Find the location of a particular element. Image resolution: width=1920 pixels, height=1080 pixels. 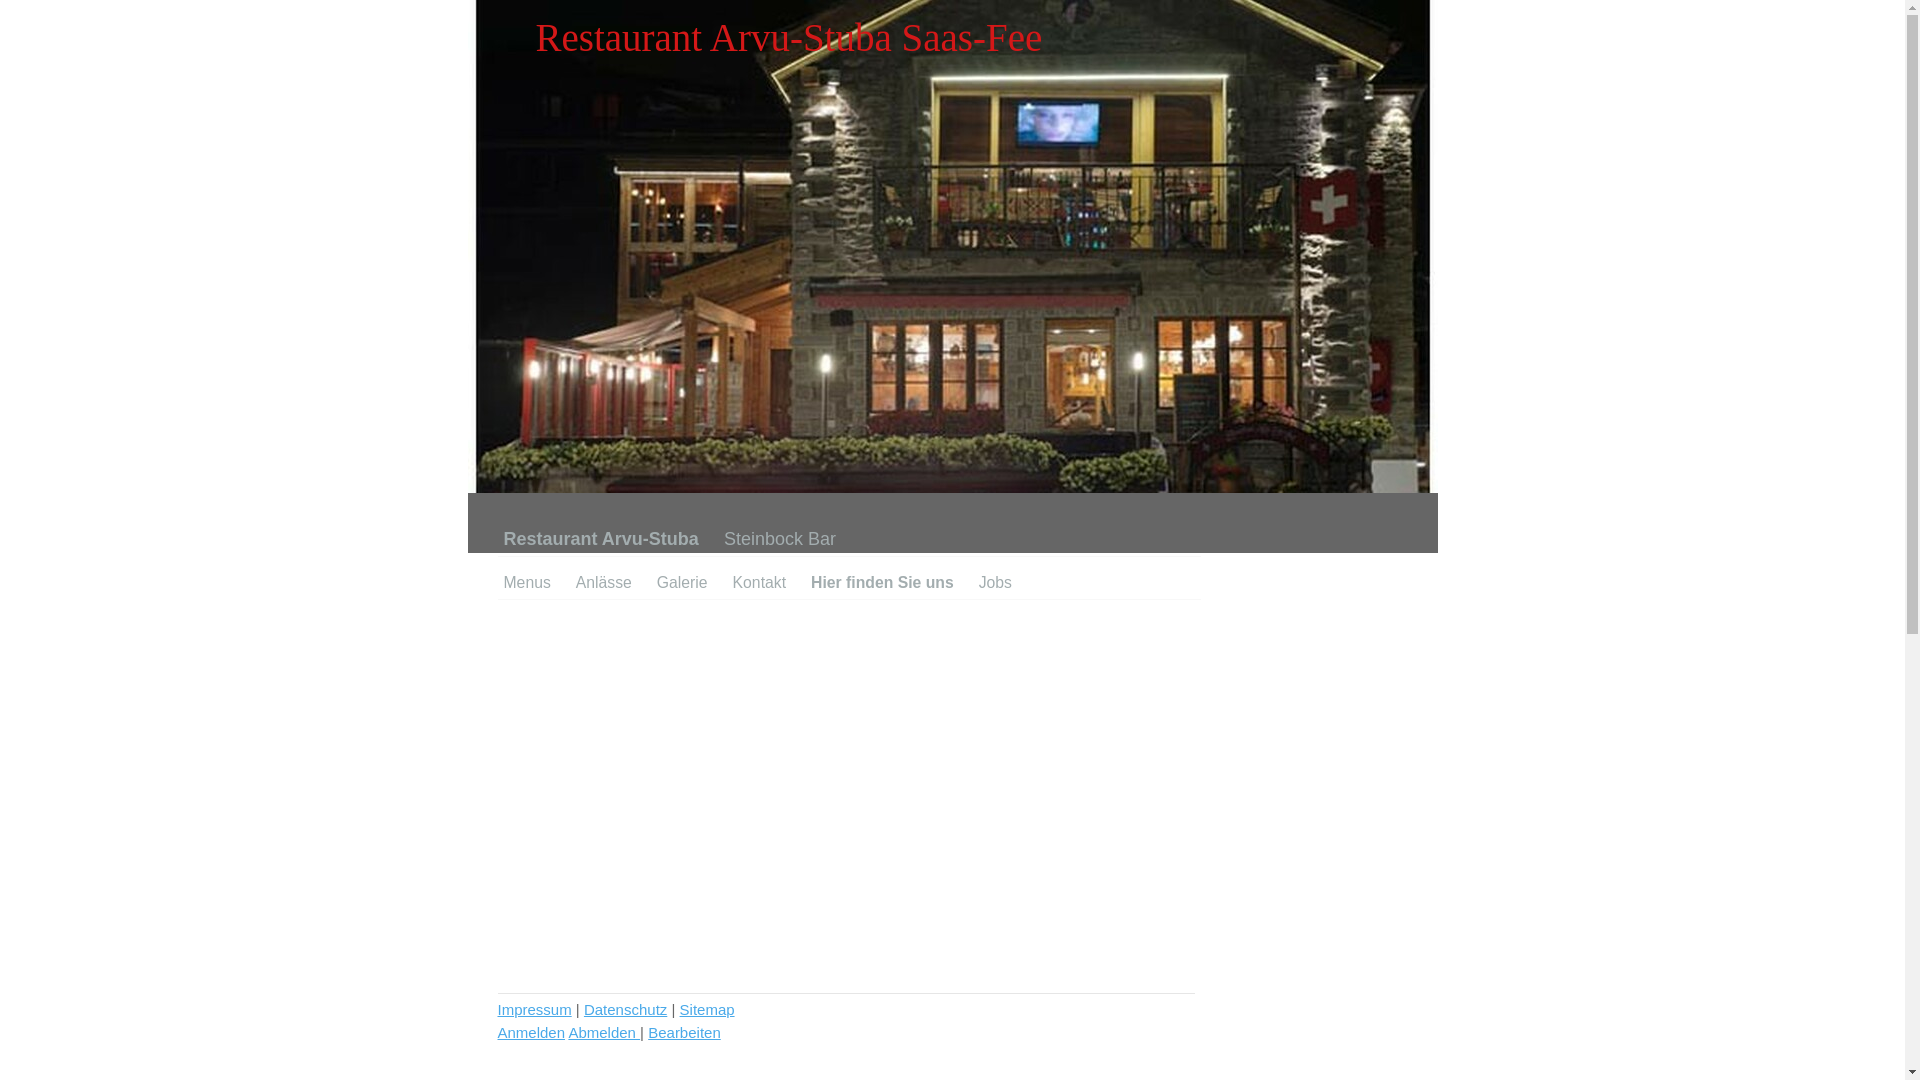

Impressum is located at coordinates (535, 1009).